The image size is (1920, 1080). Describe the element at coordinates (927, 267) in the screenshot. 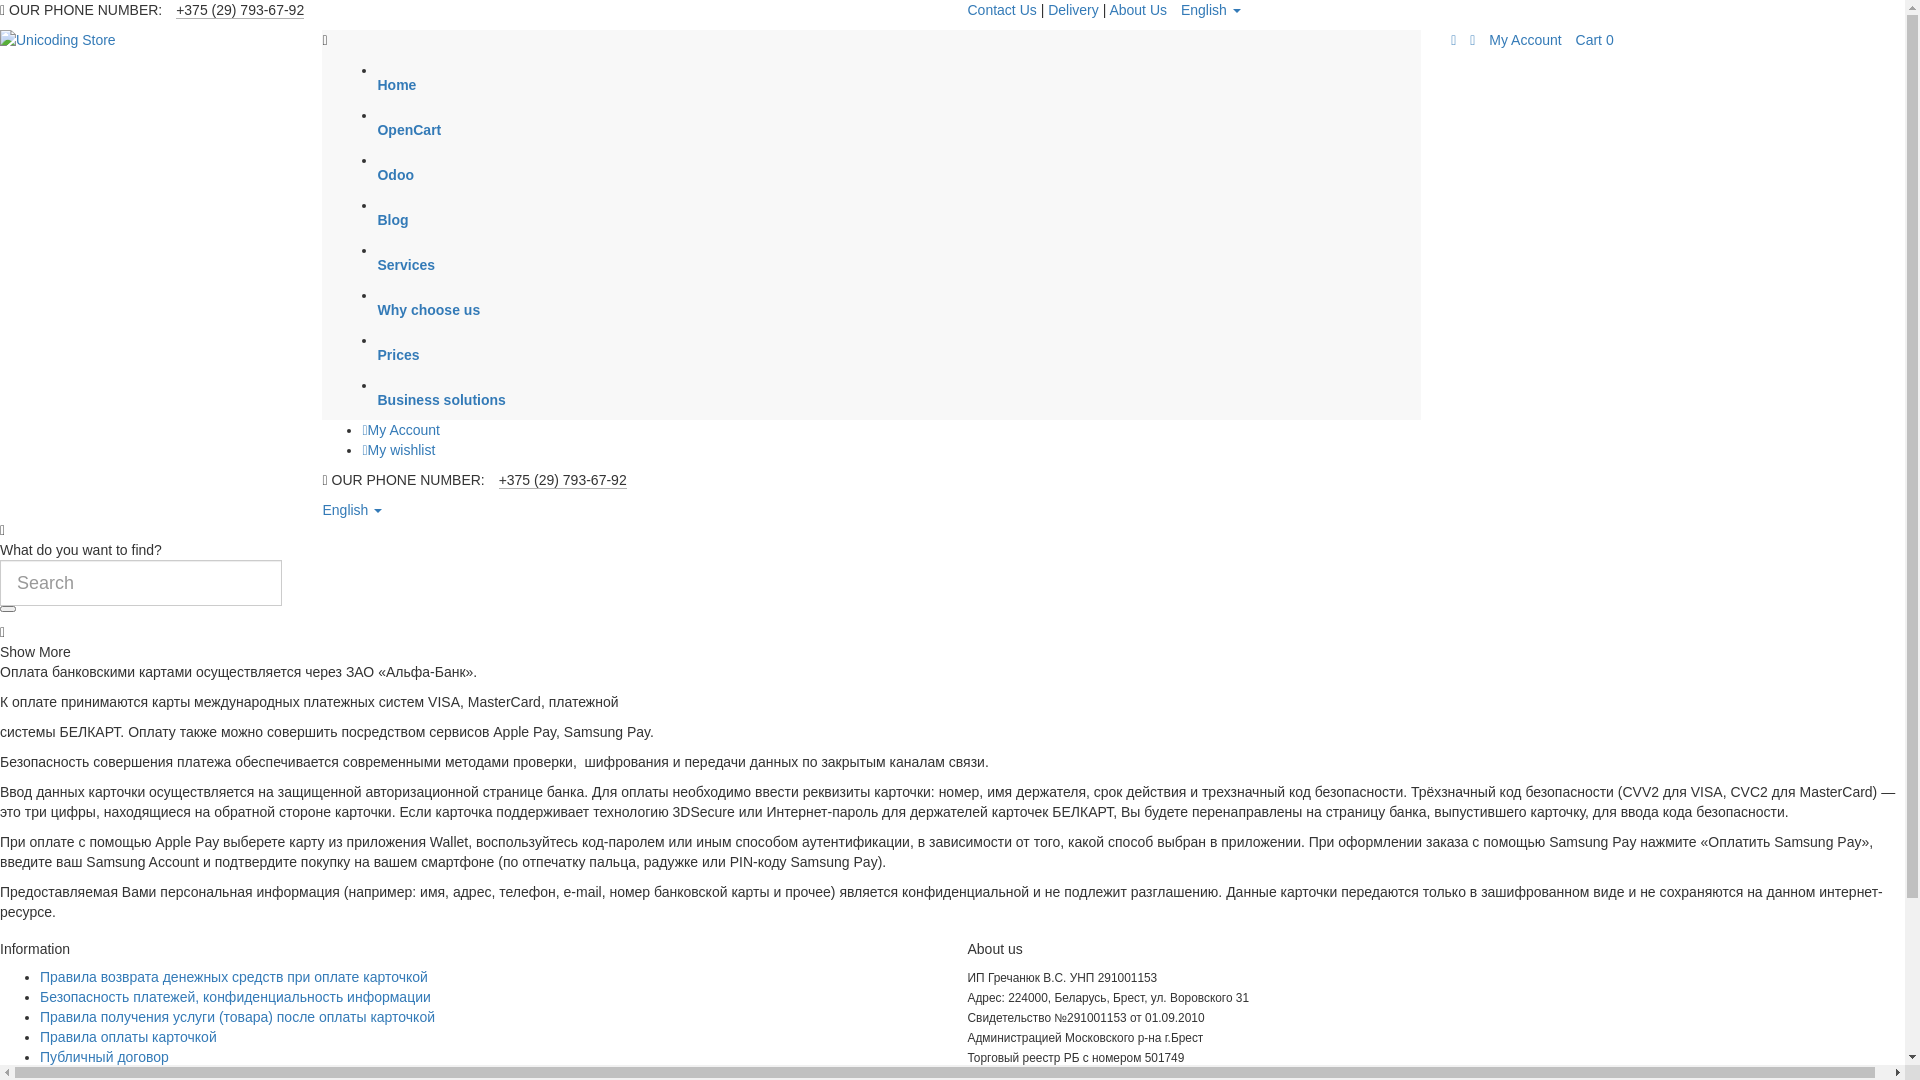

I see `Services` at that location.